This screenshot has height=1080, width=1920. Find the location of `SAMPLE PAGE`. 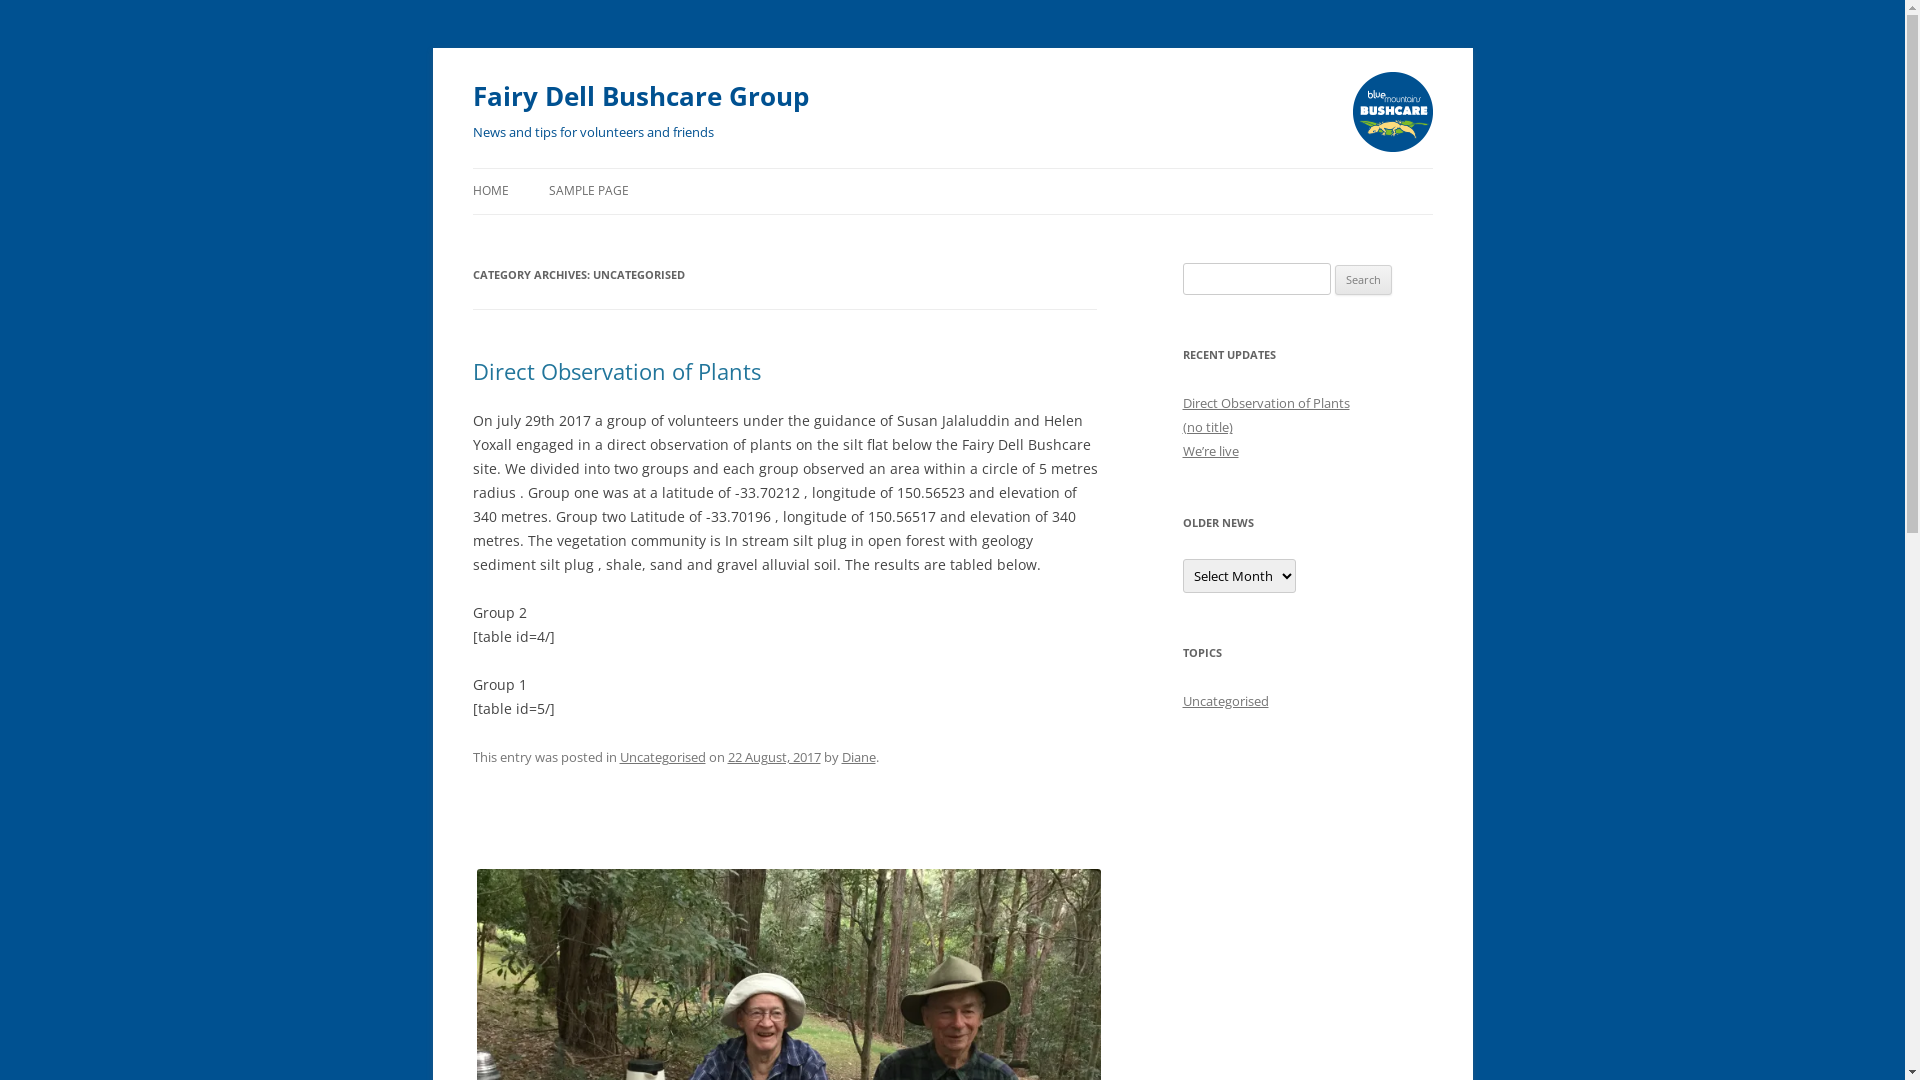

SAMPLE PAGE is located at coordinates (588, 191).